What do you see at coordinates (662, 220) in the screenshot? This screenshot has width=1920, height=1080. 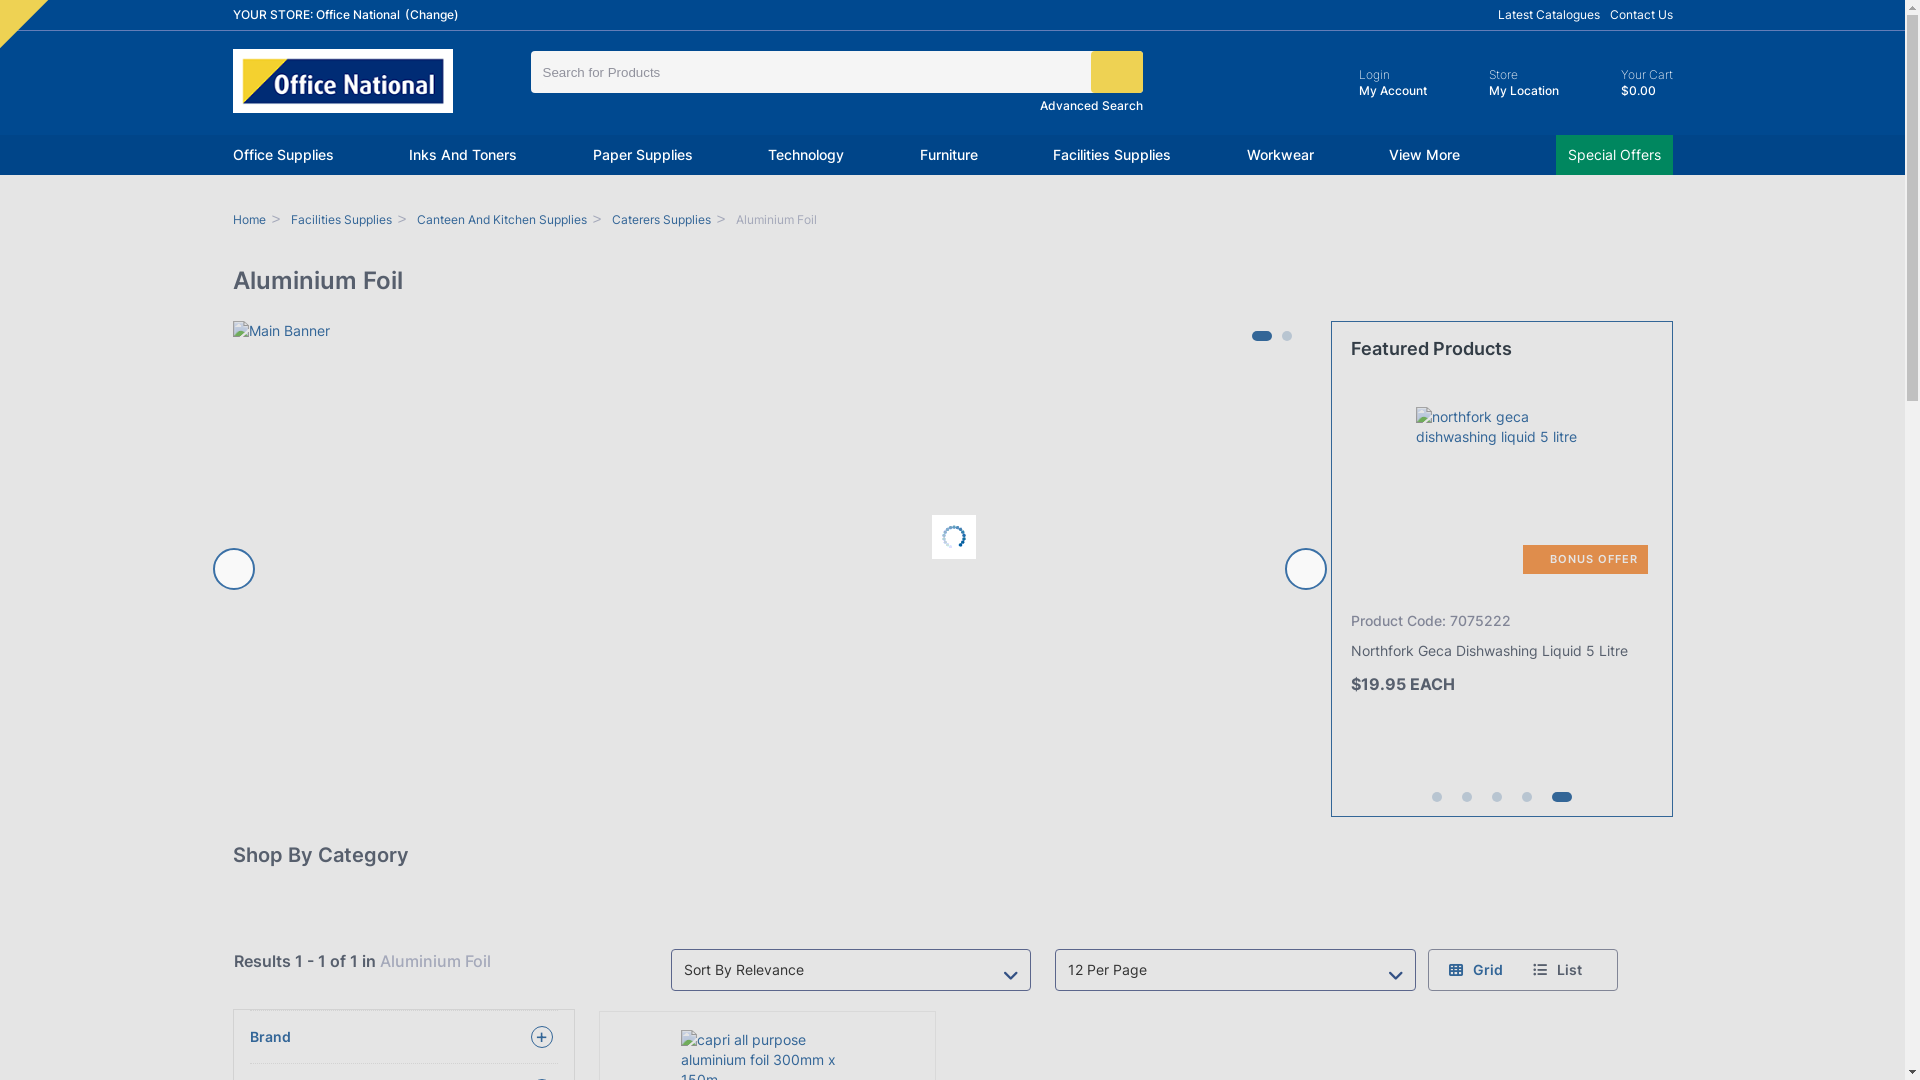 I see `Caterers Supplies` at bounding box center [662, 220].